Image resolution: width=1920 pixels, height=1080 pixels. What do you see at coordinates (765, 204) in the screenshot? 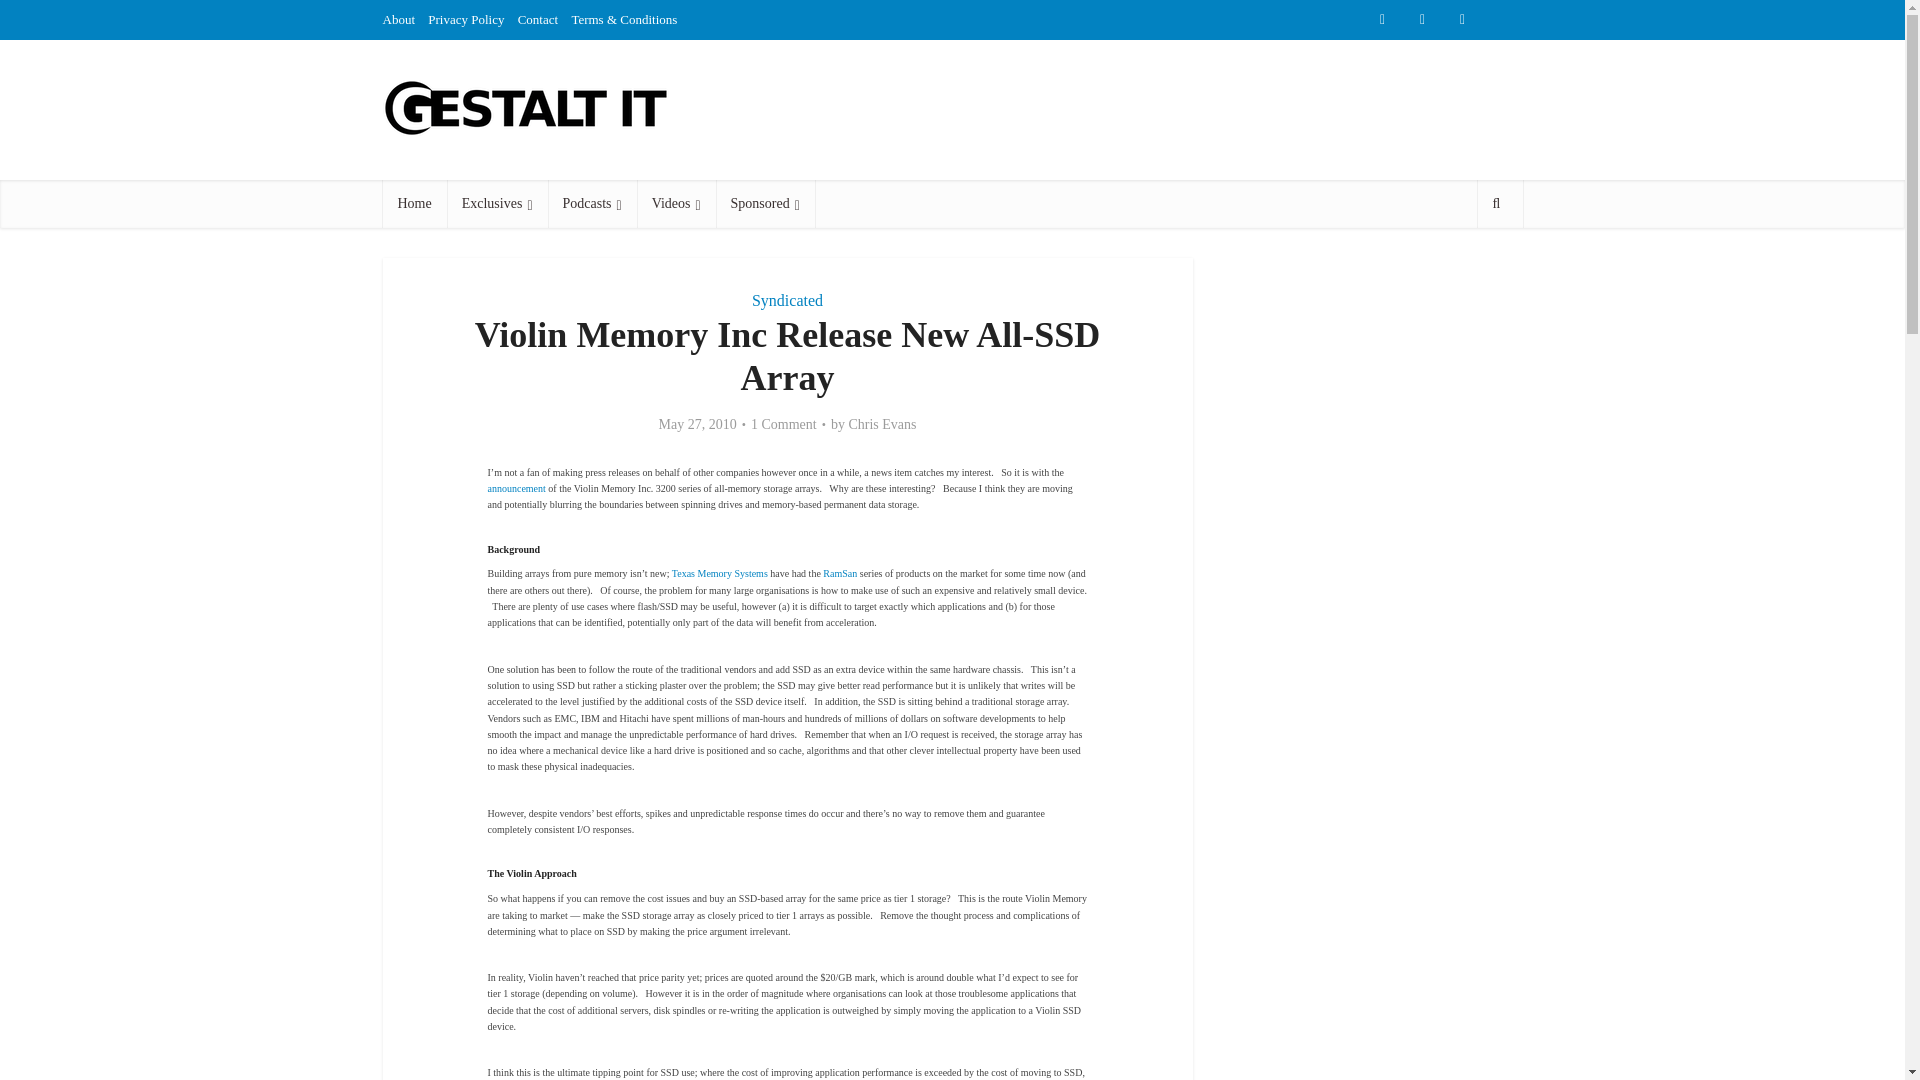
I see `Sponsored` at bounding box center [765, 204].